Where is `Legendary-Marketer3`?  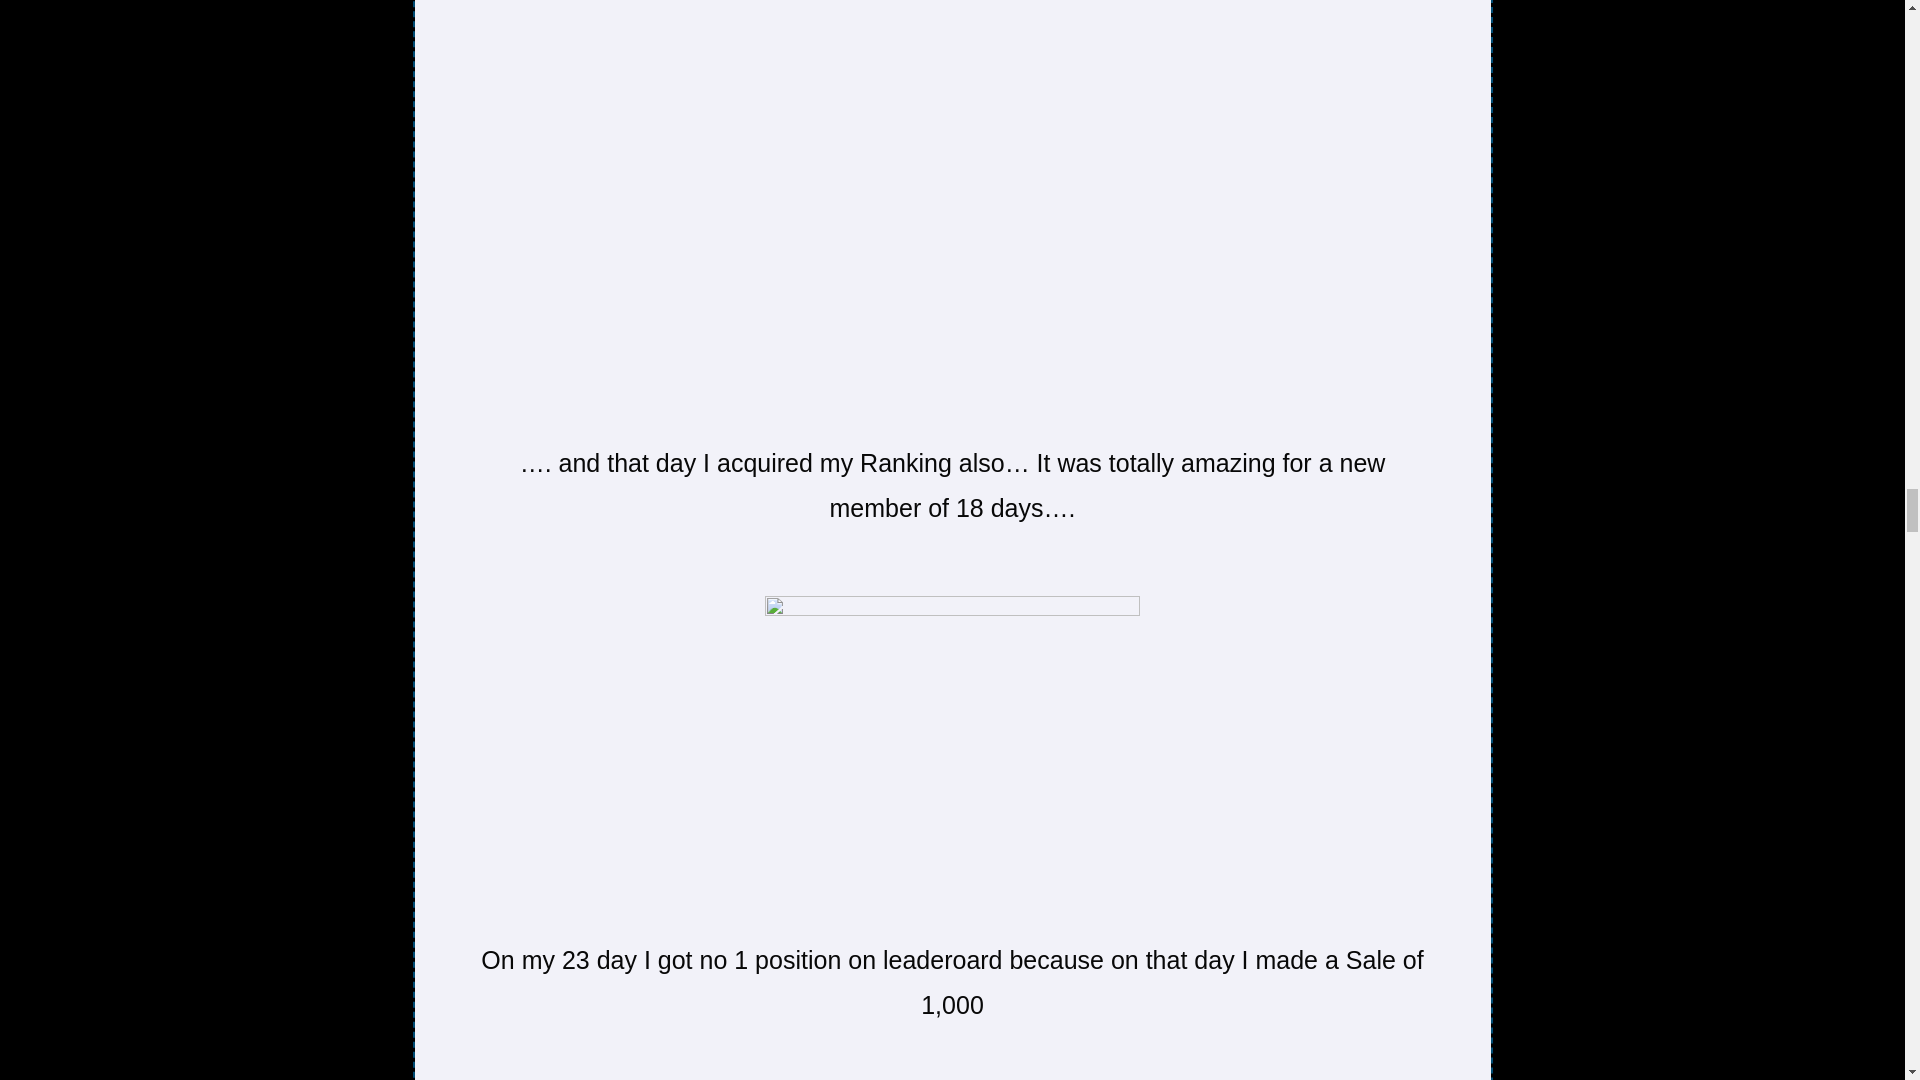
Legendary-Marketer3 is located at coordinates (952, 745).